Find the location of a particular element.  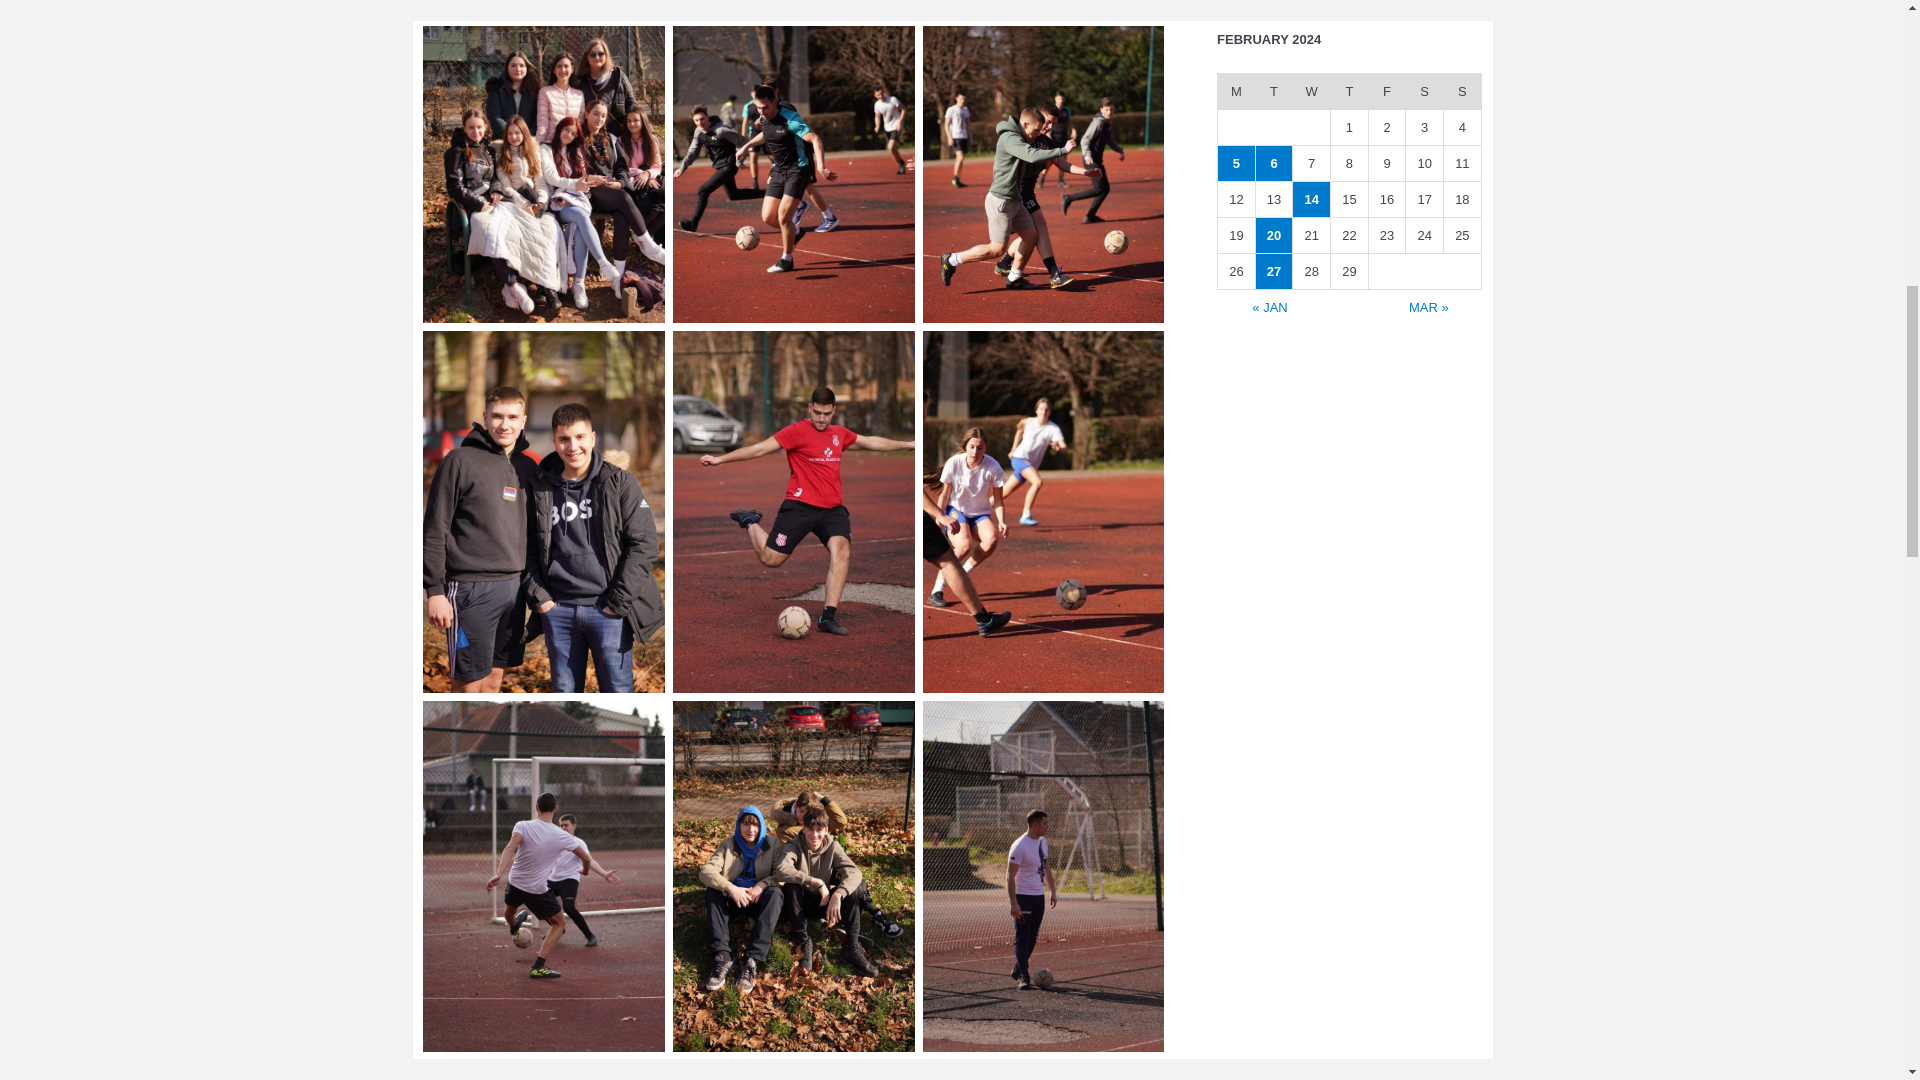

Thursday is located at coordinates (1349, 92).